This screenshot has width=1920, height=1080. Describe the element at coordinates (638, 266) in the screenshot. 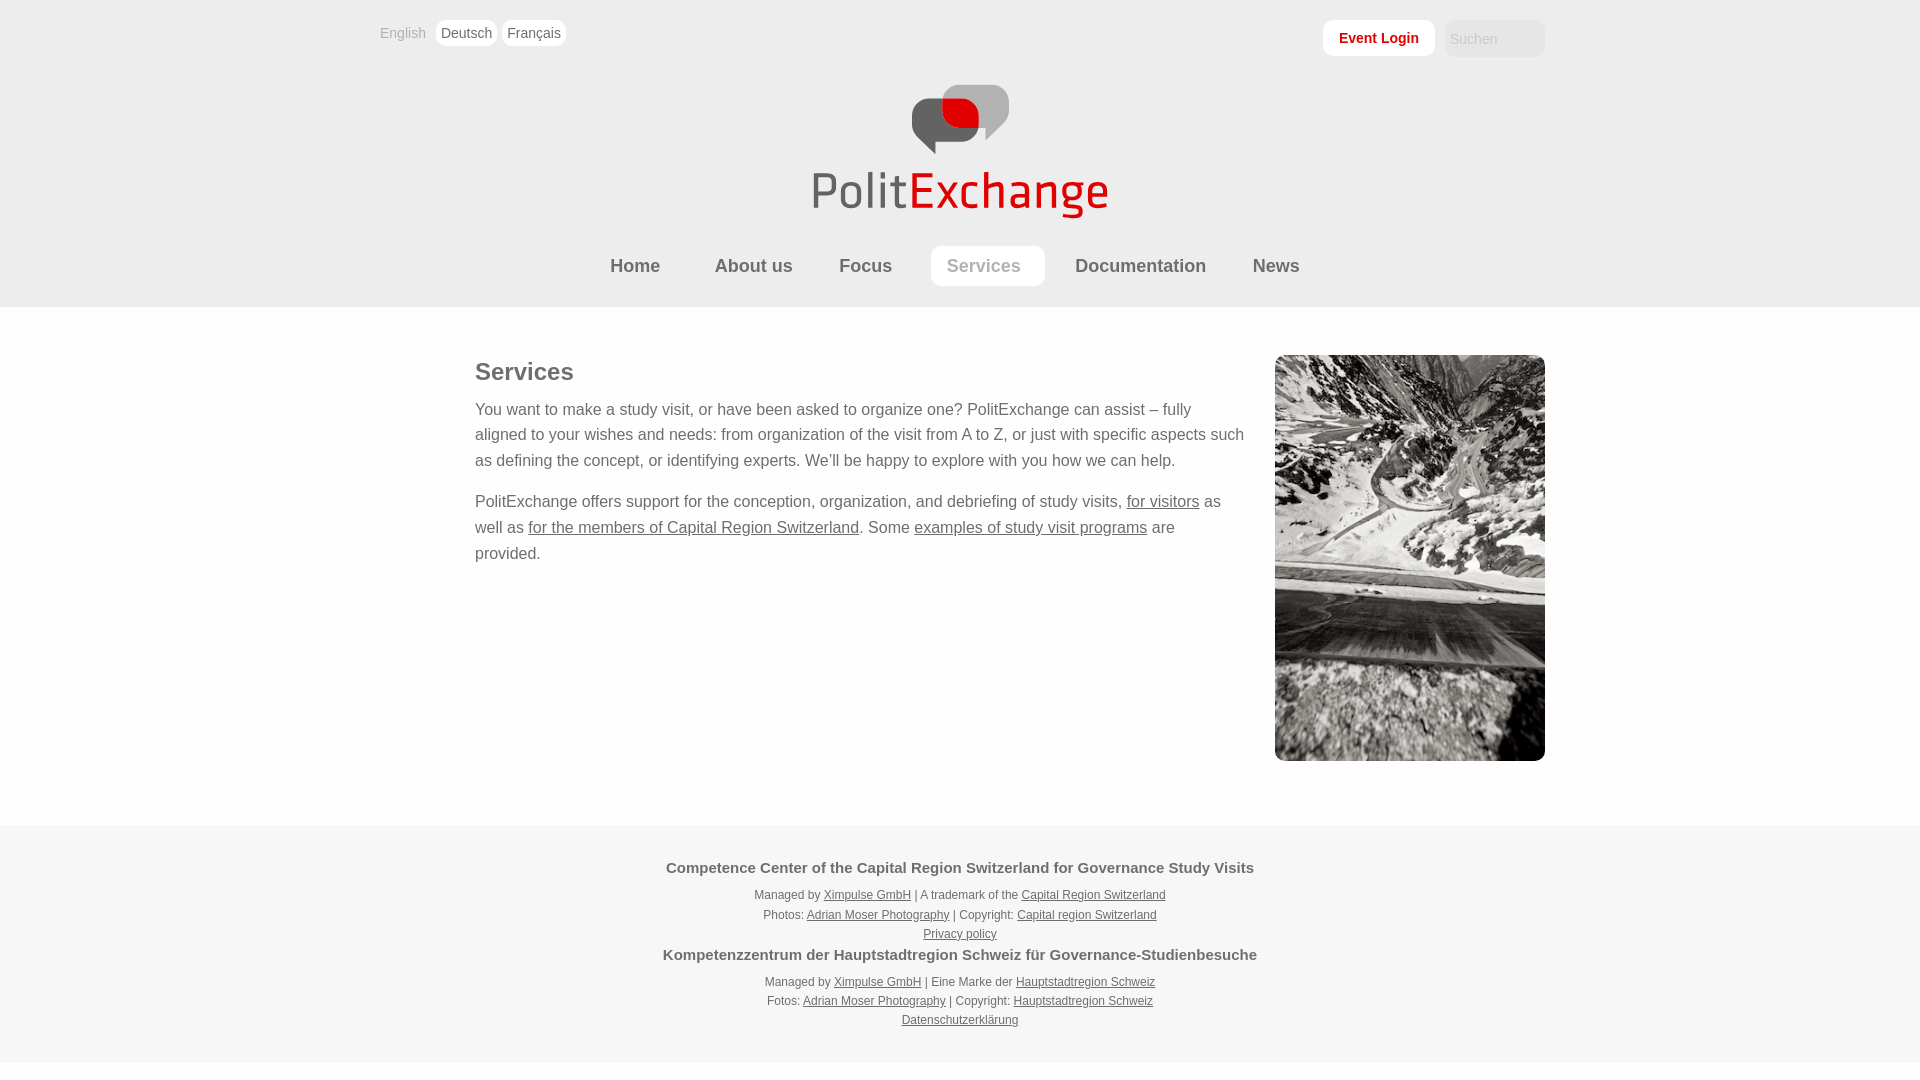

I see `Home` at that location.